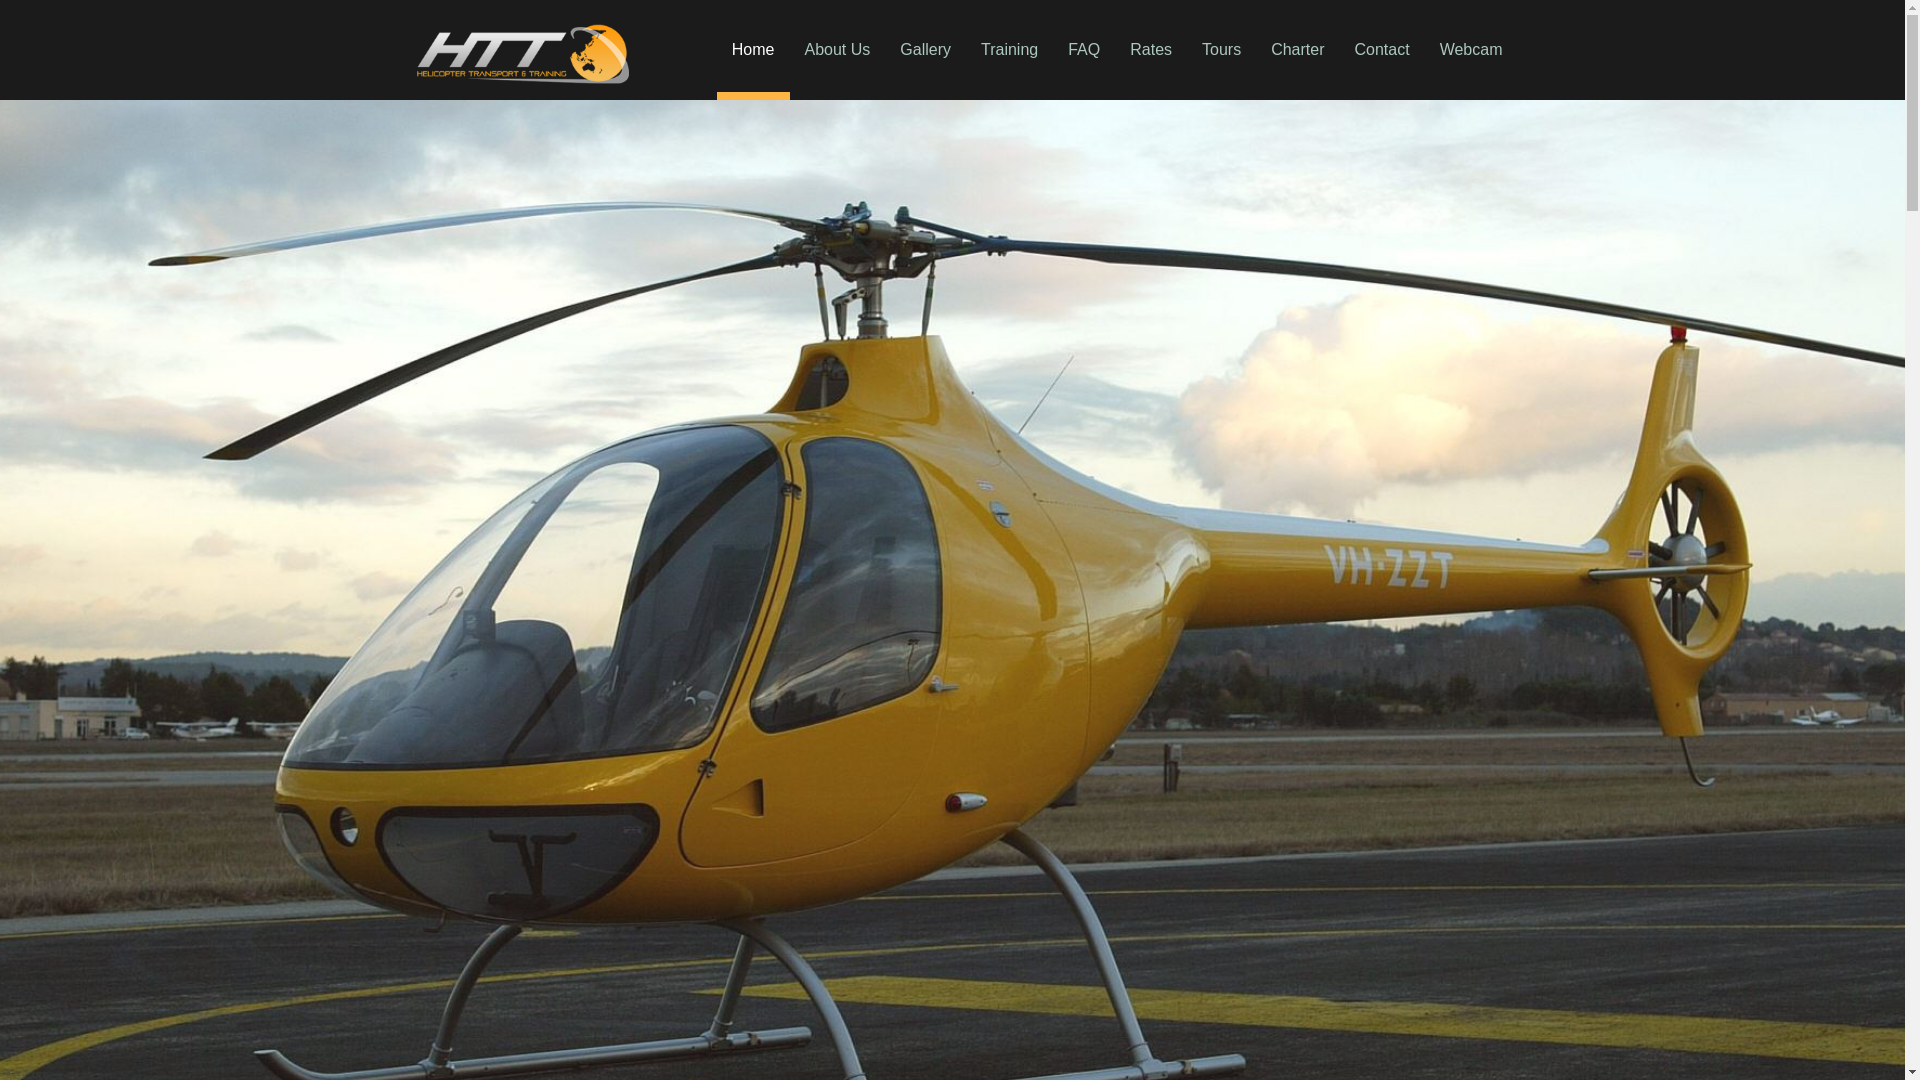  What do you see at coordinates (838, 50) in the screenshot?
I see `About Us` at bounding box center [838, 50].